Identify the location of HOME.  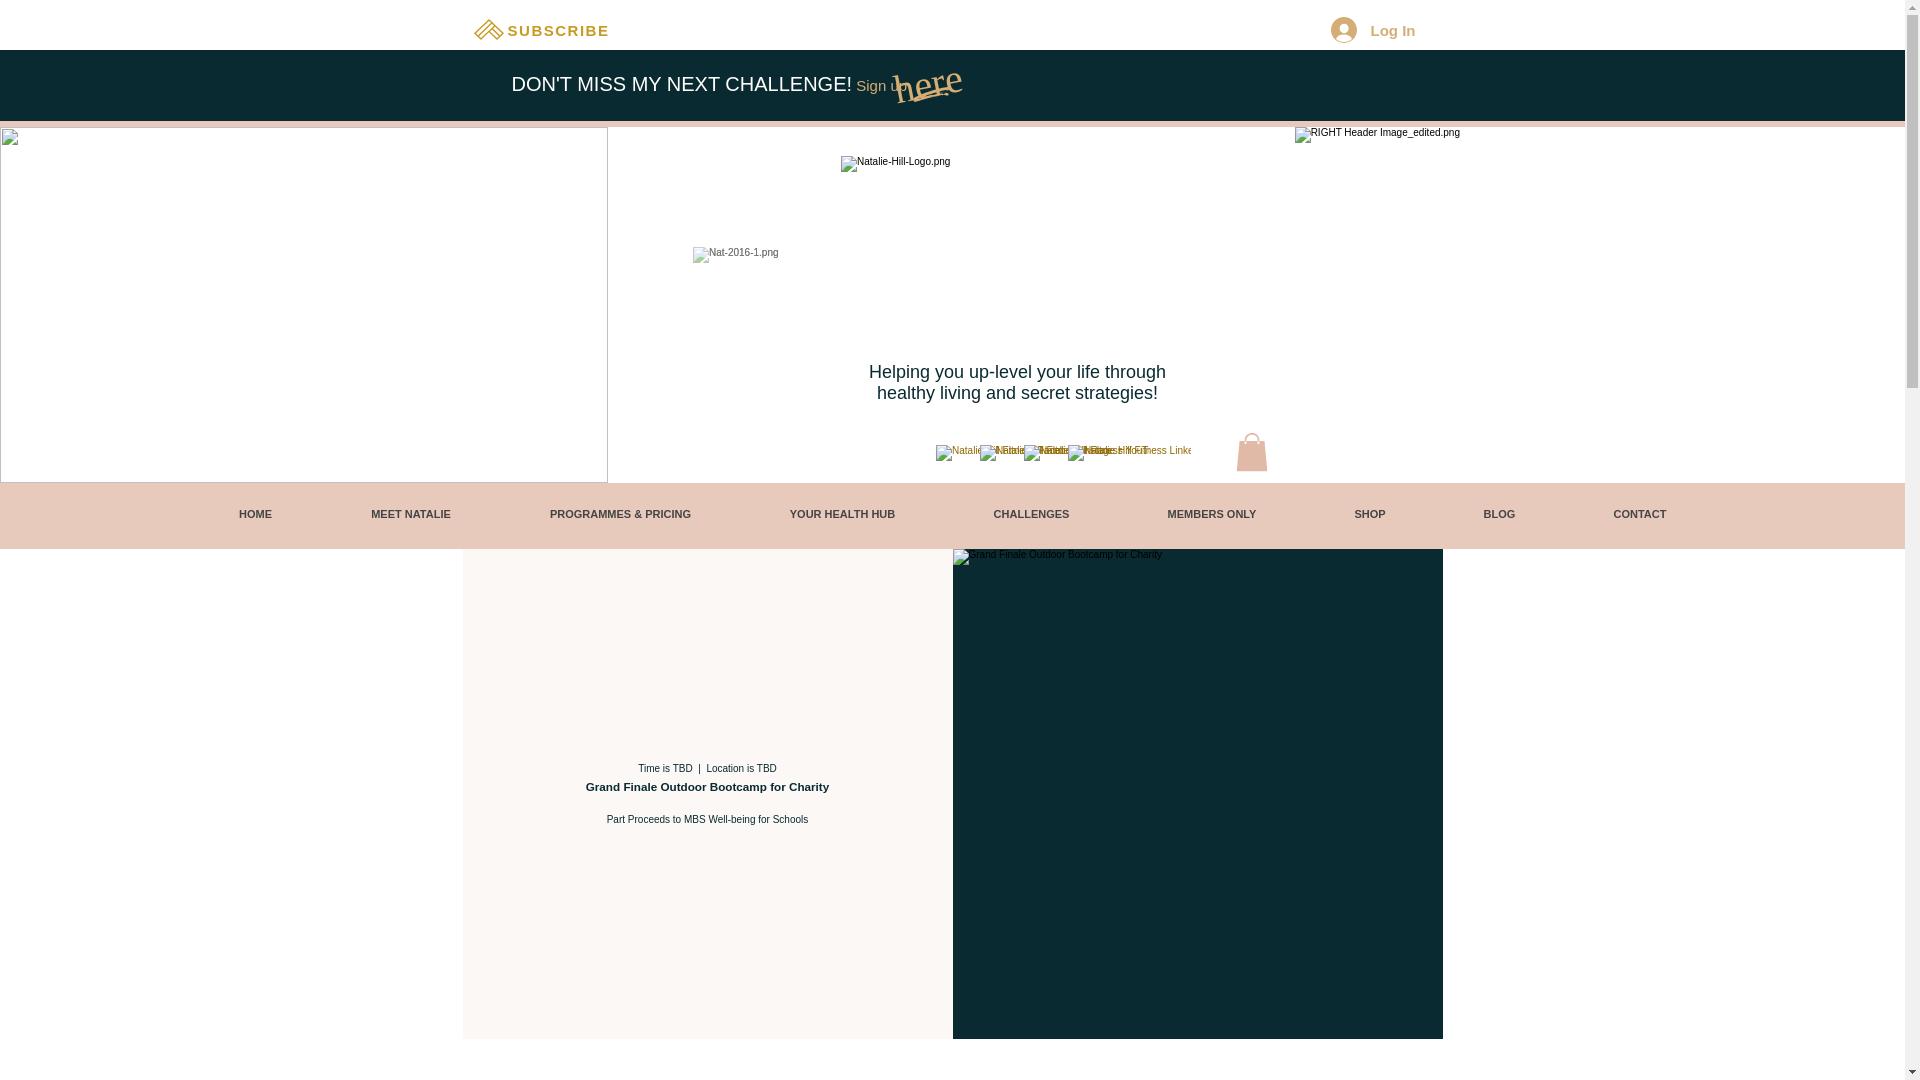
(255, 514).